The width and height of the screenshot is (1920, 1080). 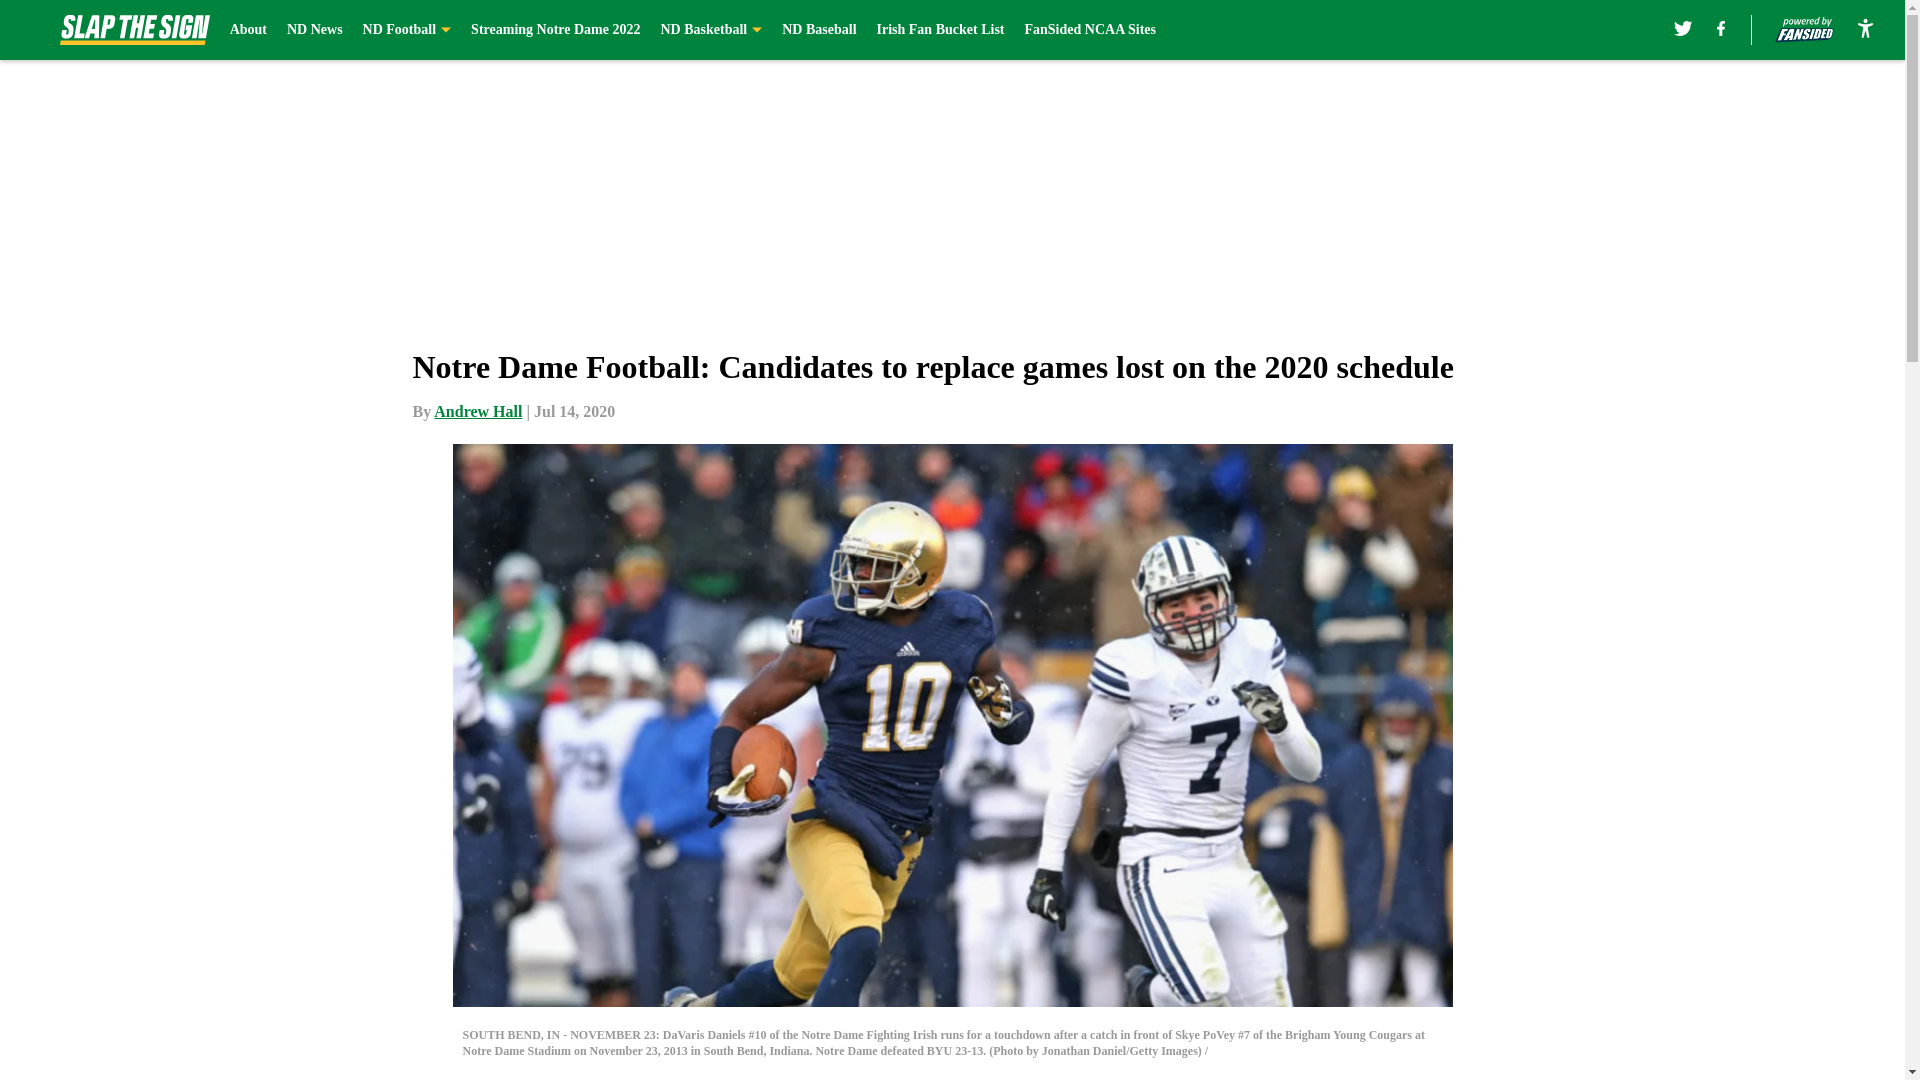 I want to click on Andrew Hall, so click(x=478, y=411).